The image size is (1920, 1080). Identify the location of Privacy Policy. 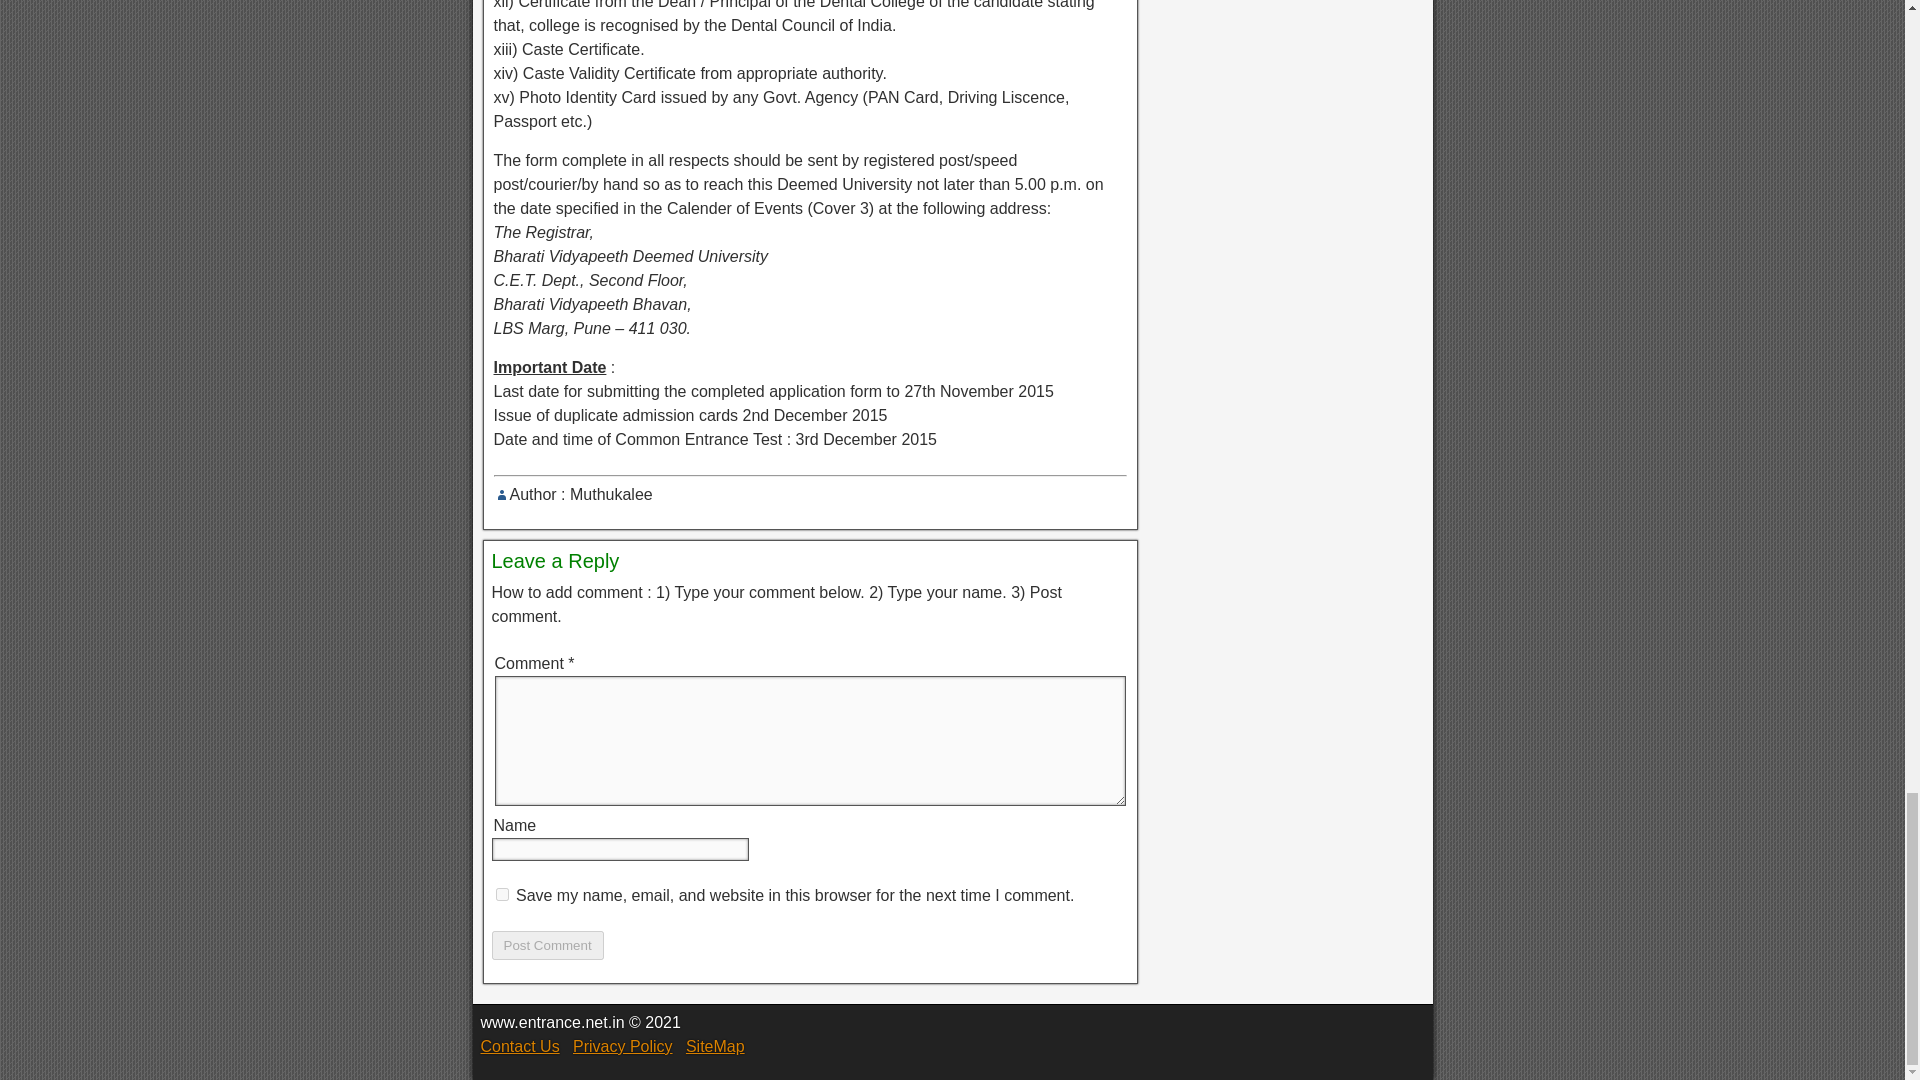
(622, 1046).